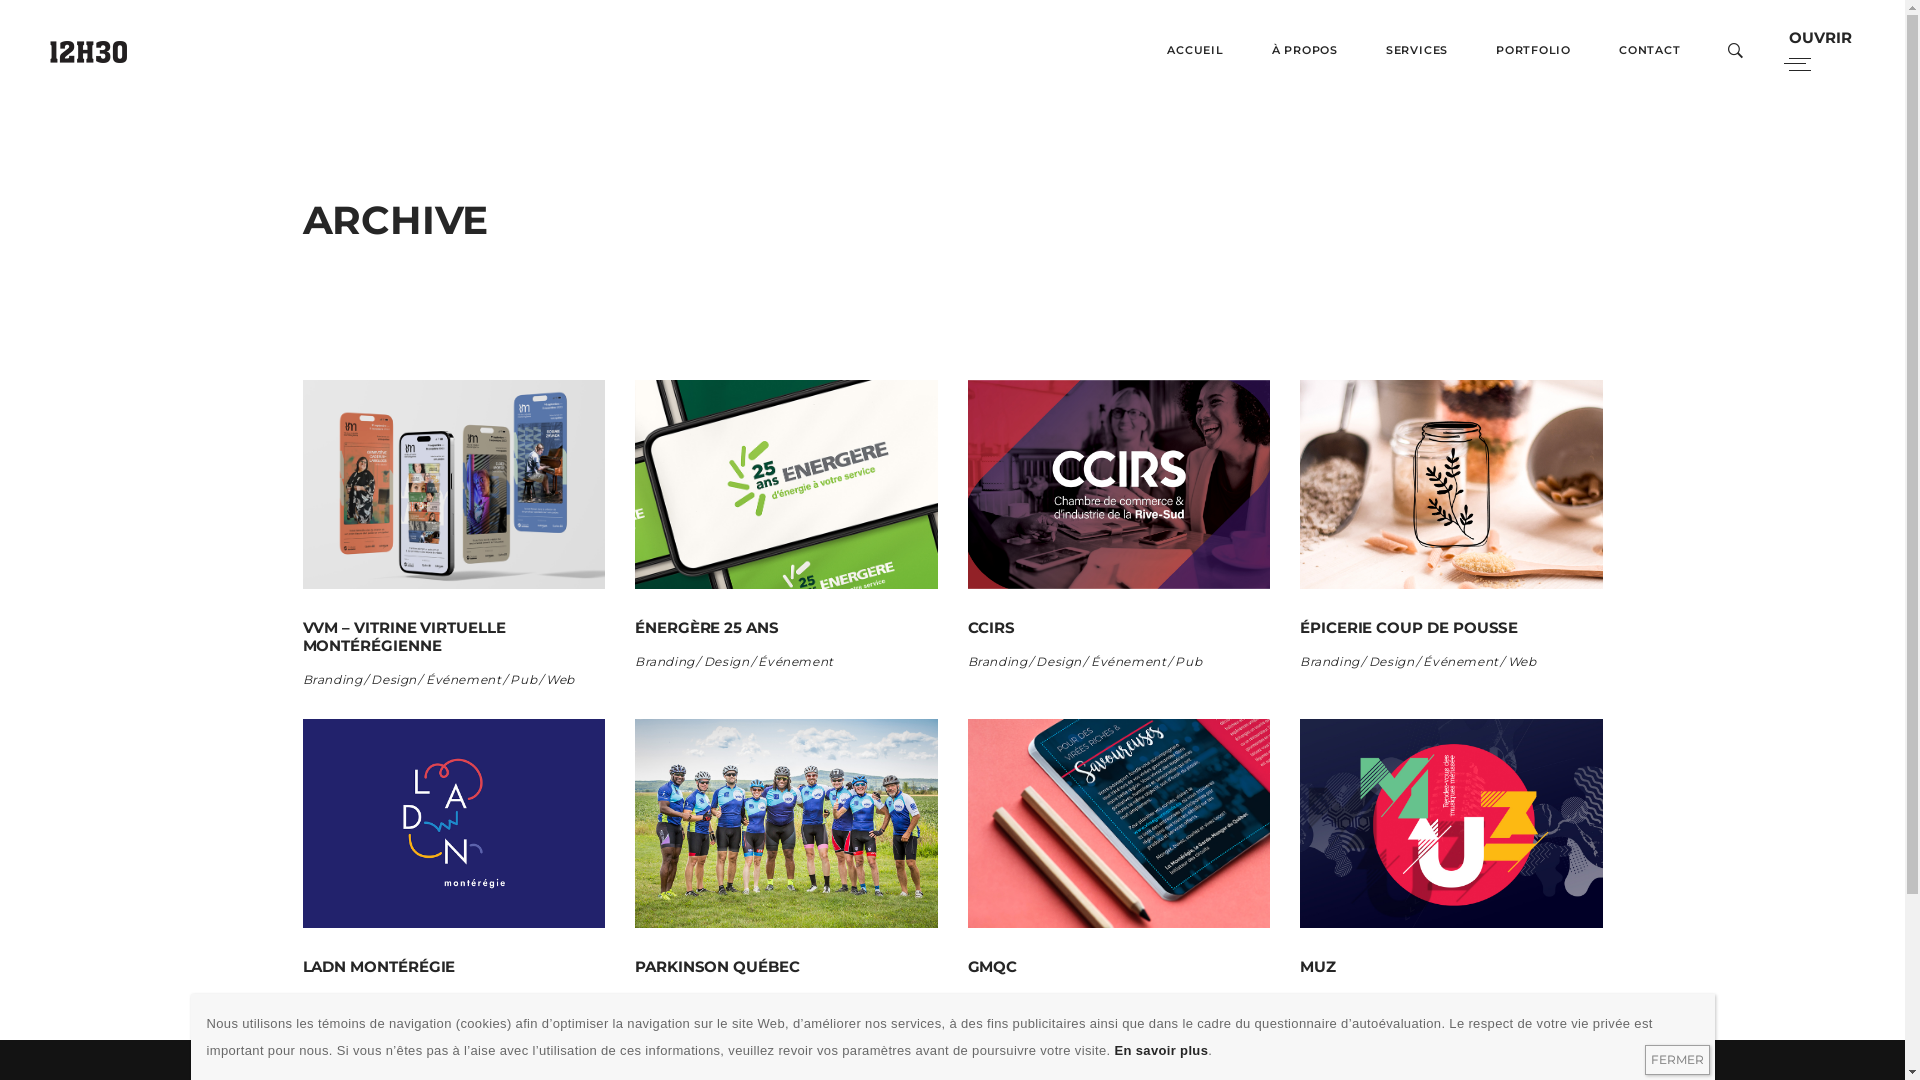 Image resolution: width=1920 pixels, height=1080 pixels. I want to click on PORTFOLIO, so click(1534, 50).